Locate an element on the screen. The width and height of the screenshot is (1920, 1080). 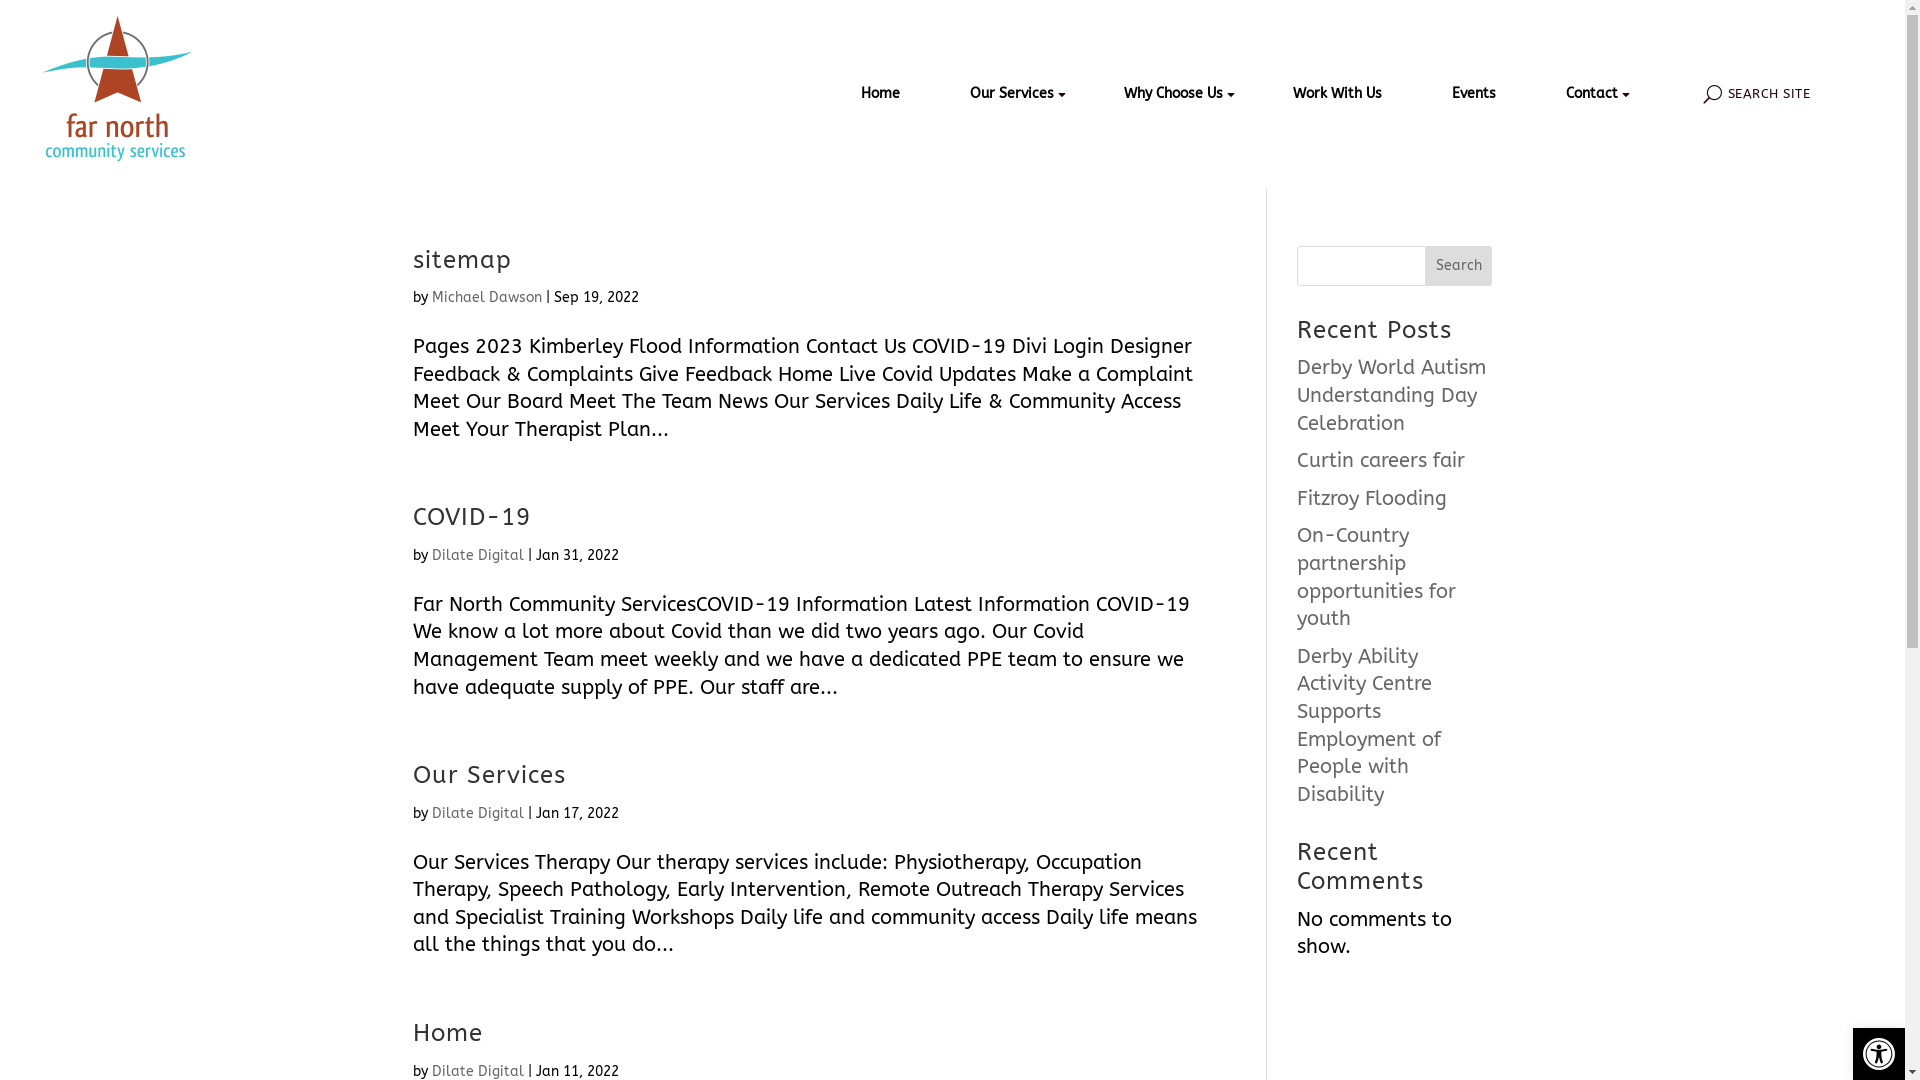
Events is located at coordinates (1474, 92).